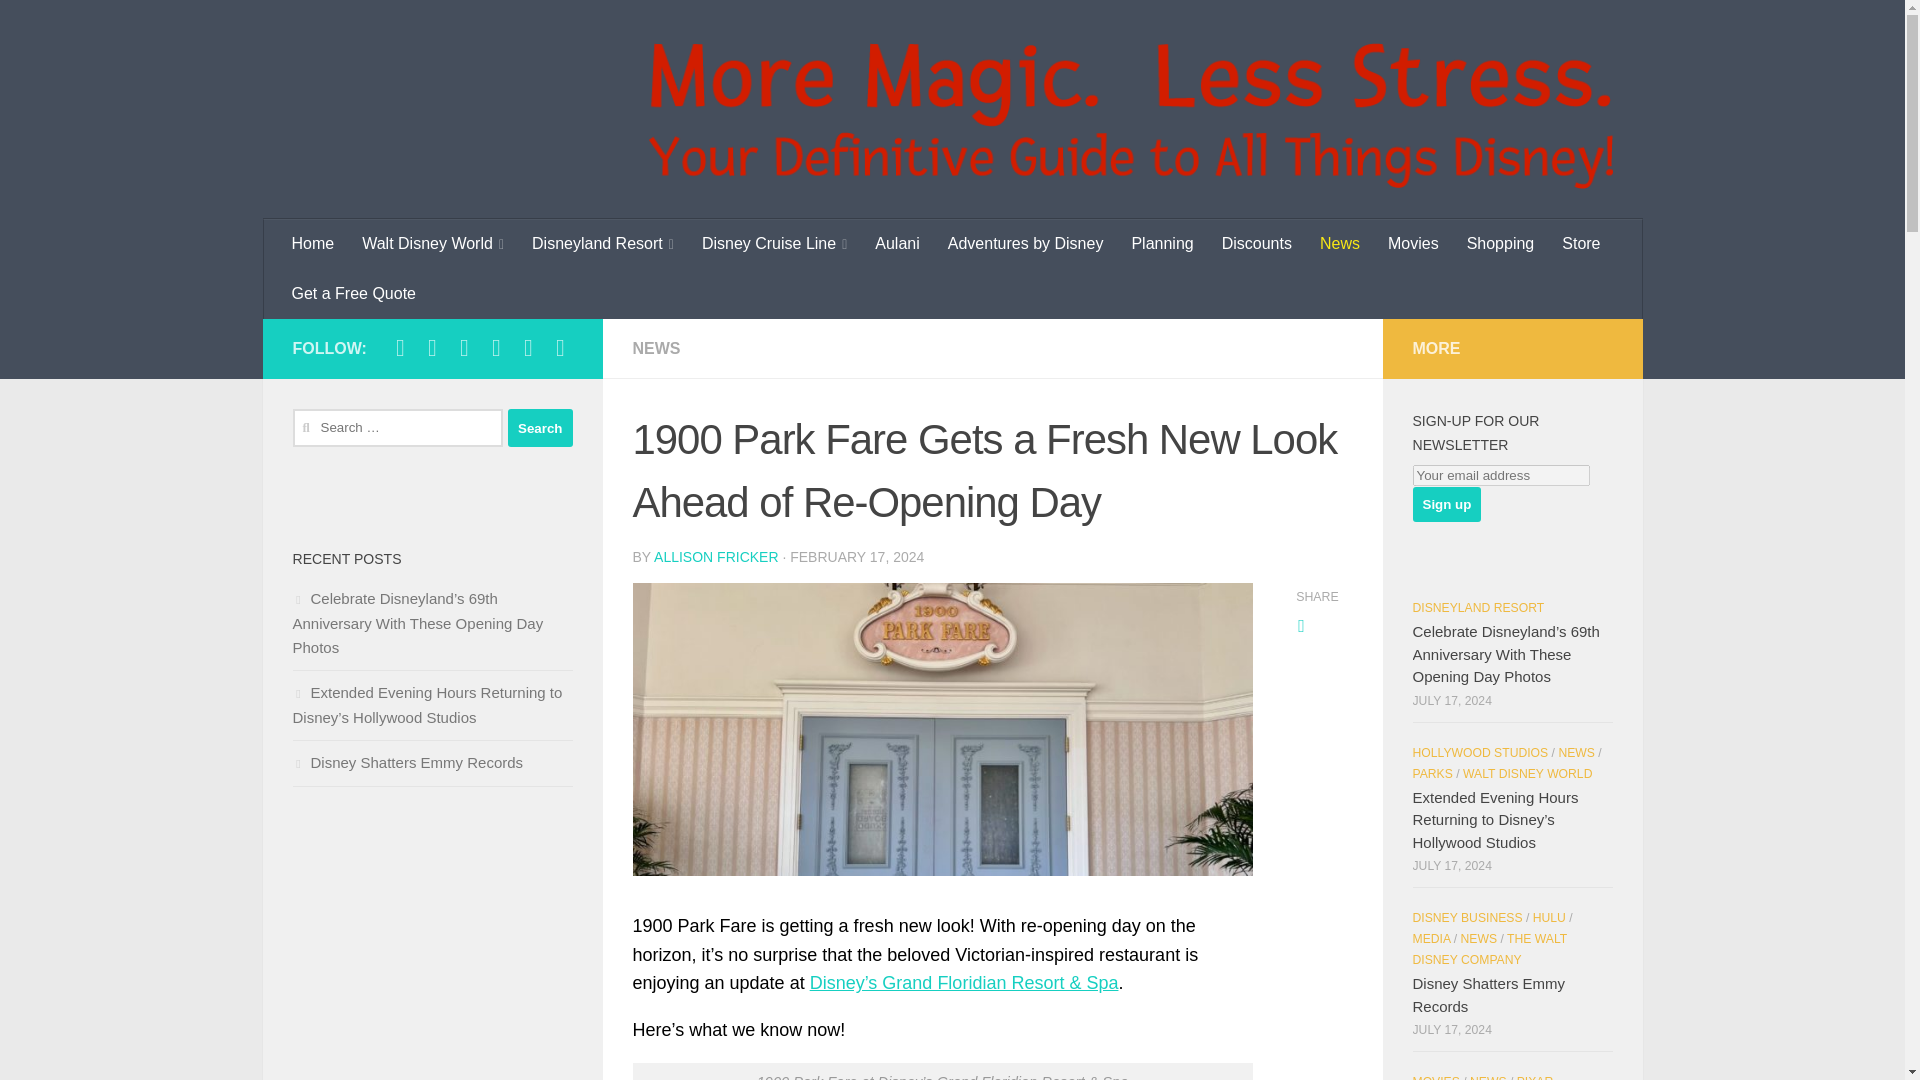 This screenshot has height=1080, width=1920. I want to click on 1900 Park Fare Gets a Fresh New Look Ahead of Re-Opening Day, so click(941, 729).